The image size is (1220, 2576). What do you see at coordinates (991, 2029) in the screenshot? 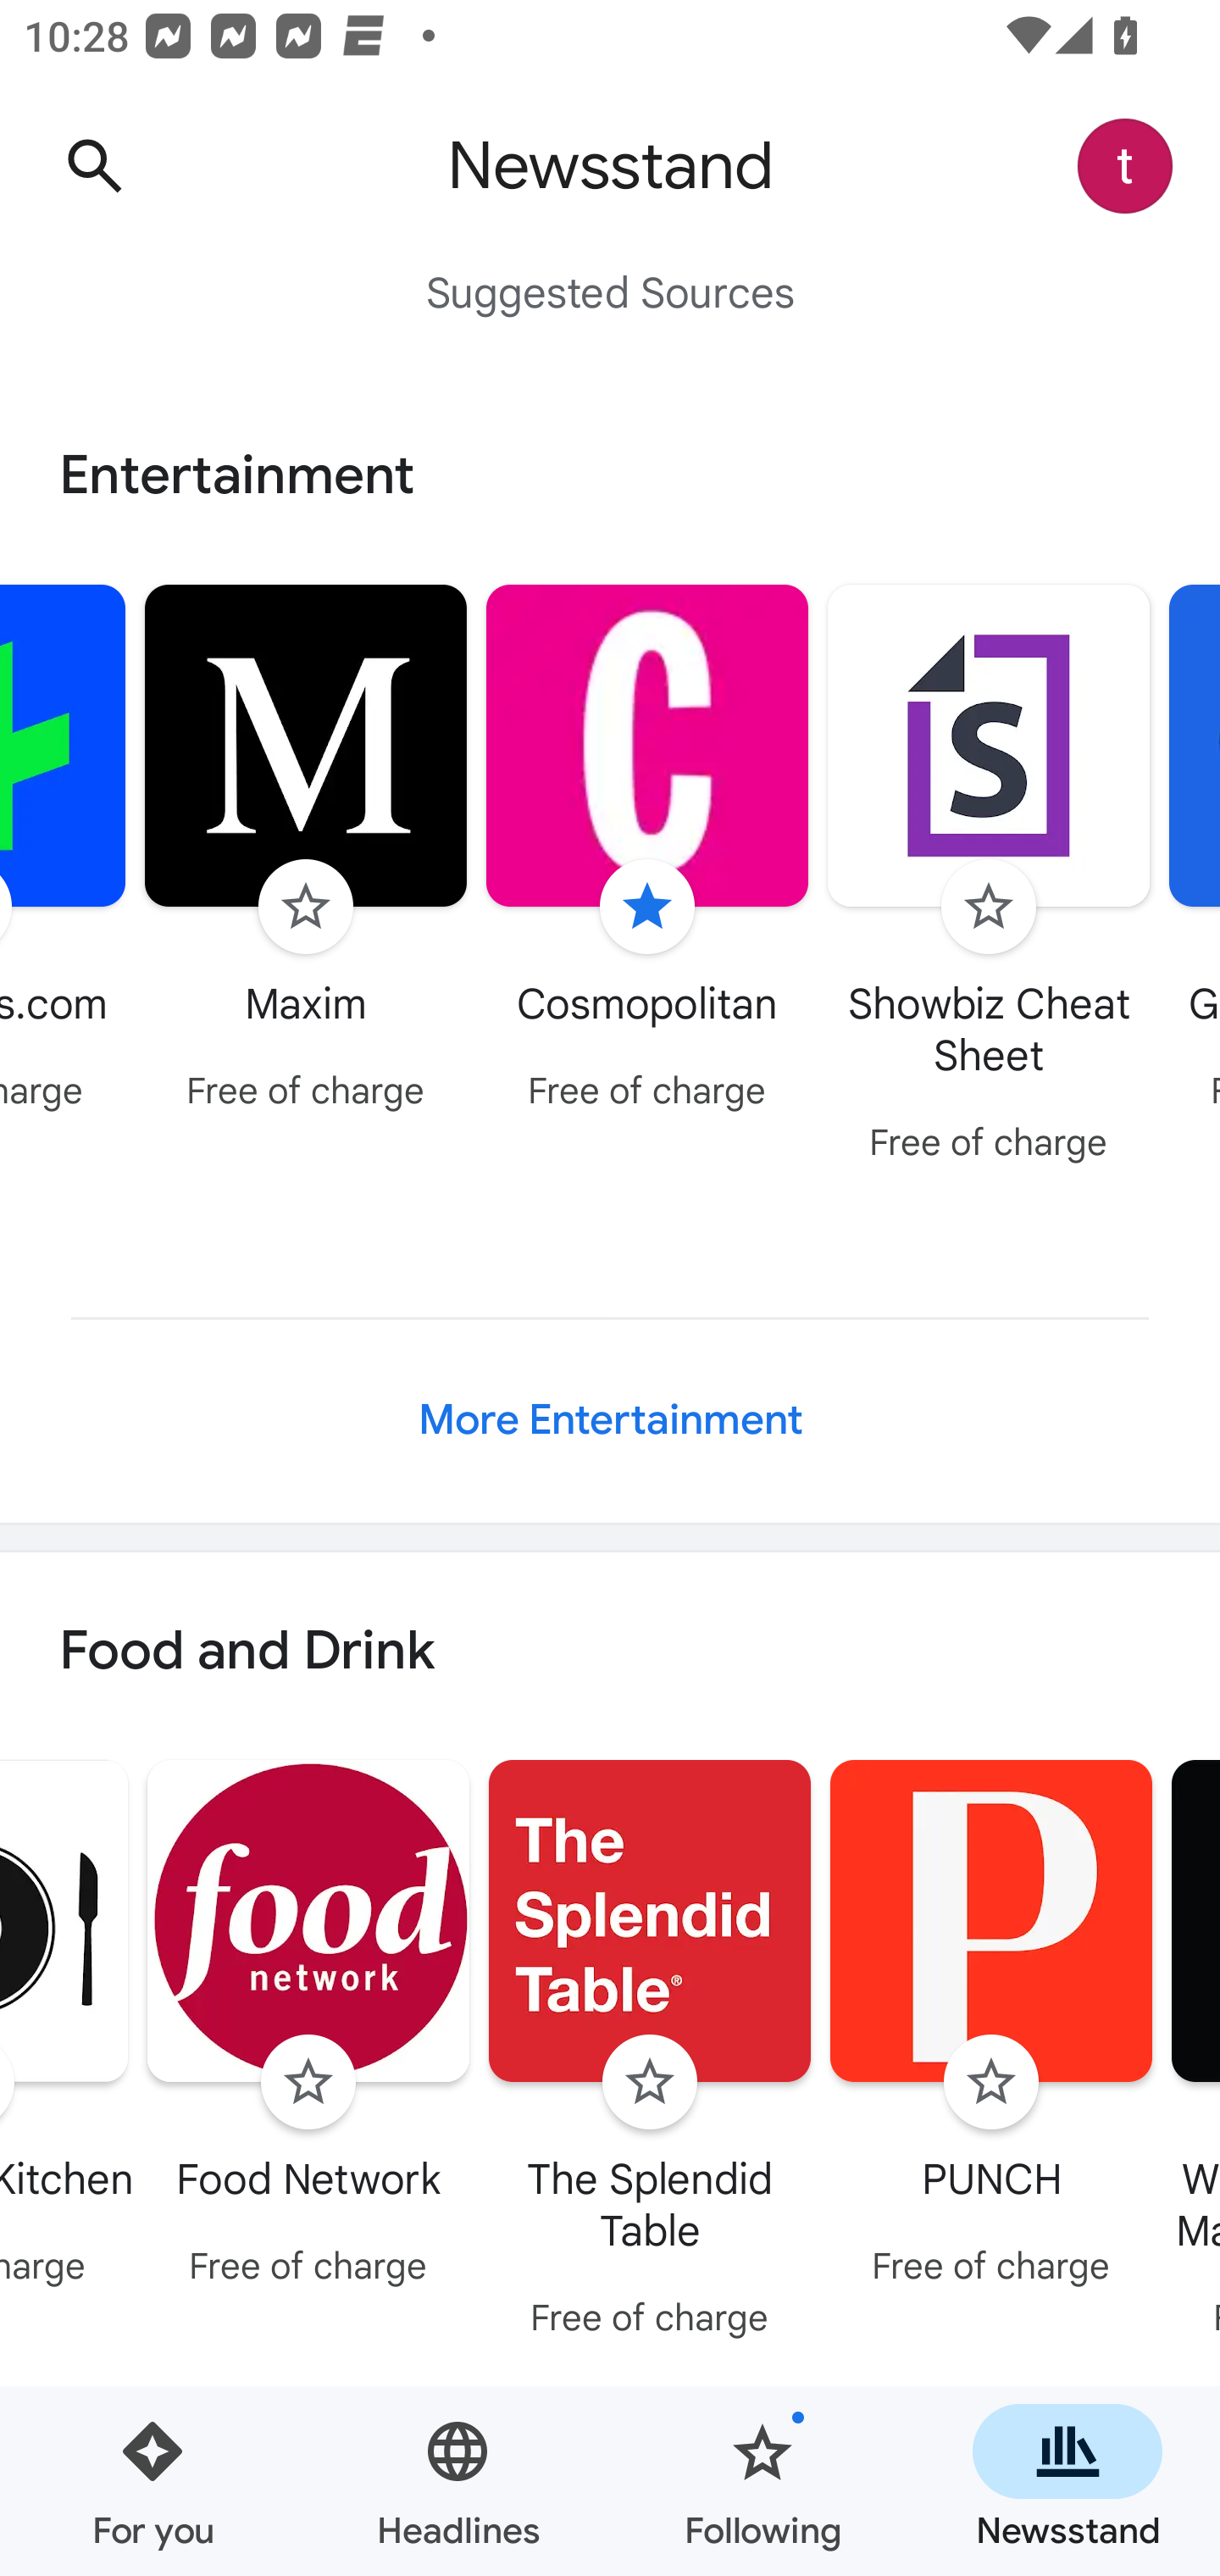
I see `Follow PUNCH Free of charge` at bounding box center [991, 2029].